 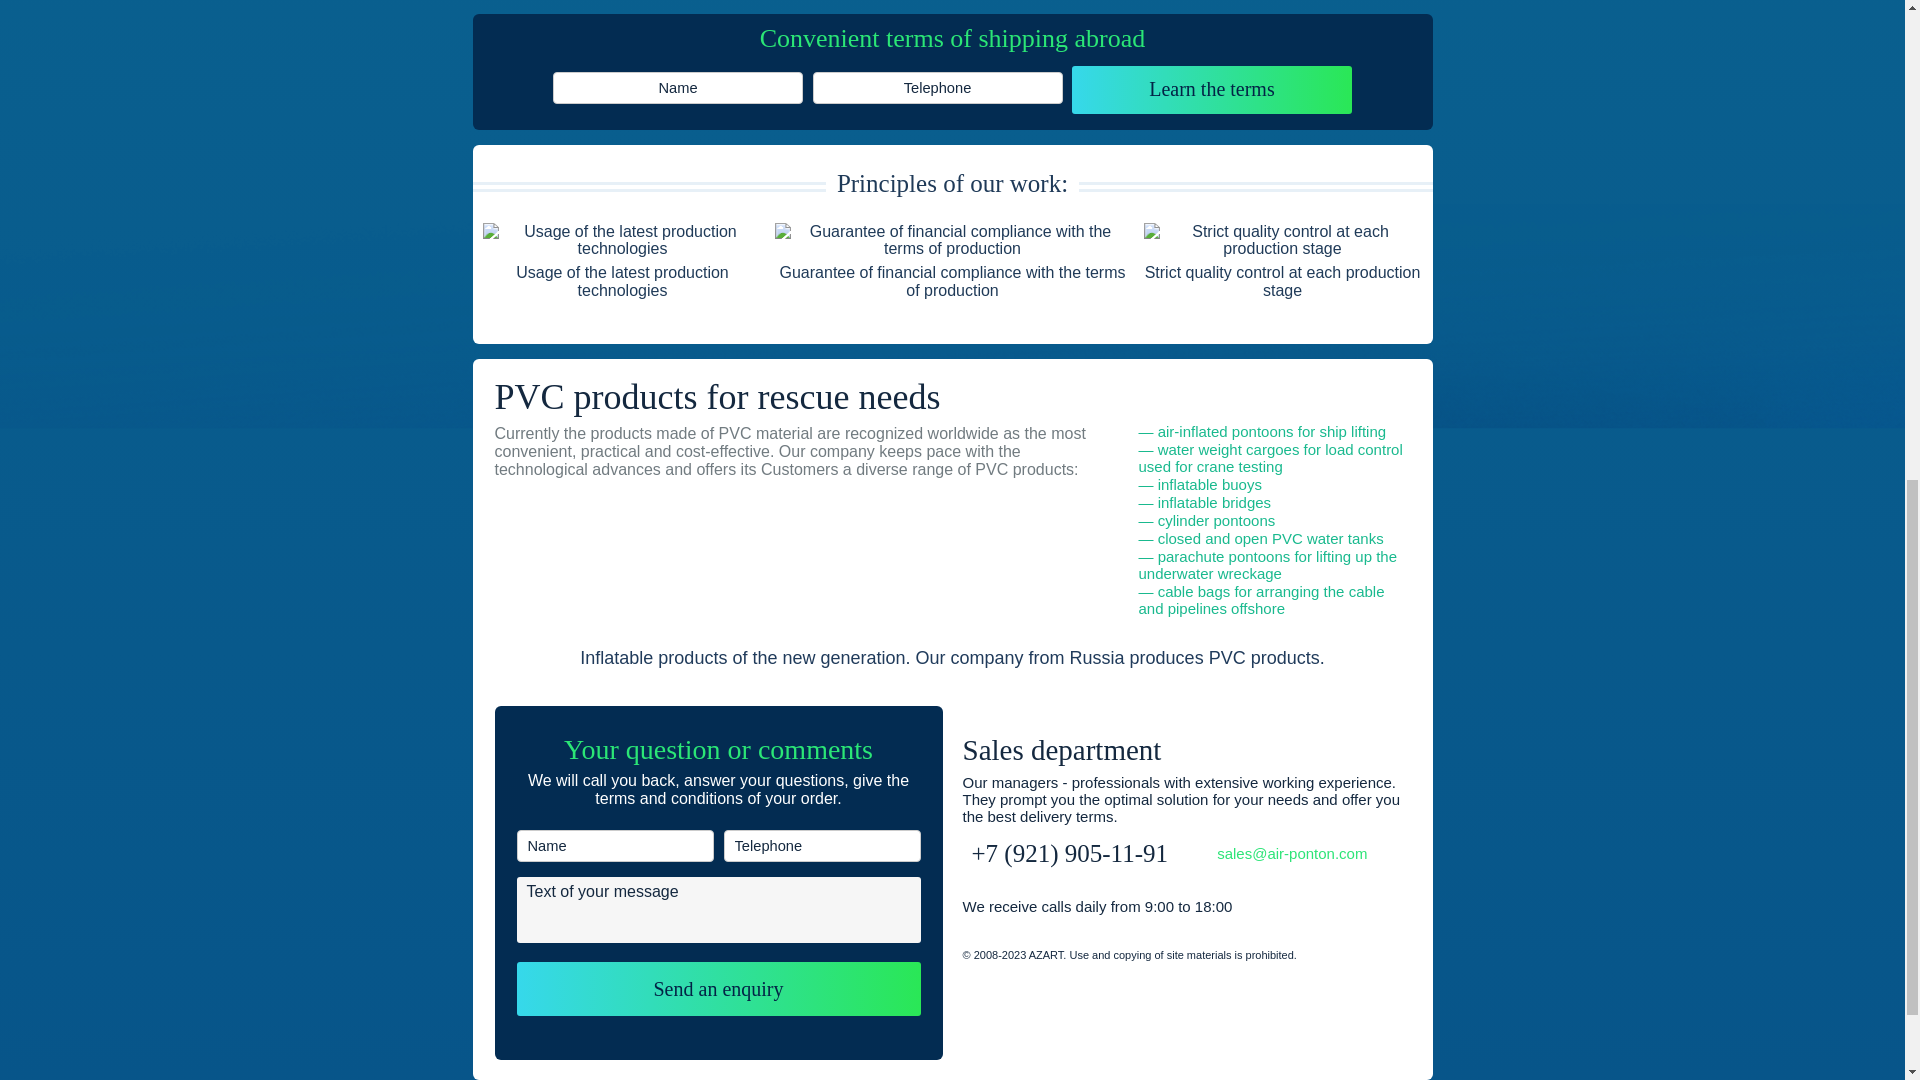 What do you see at coordinates (1211, 90) in the screenshot?
I see `Learn the terms` at bounding box center [1211, 90].